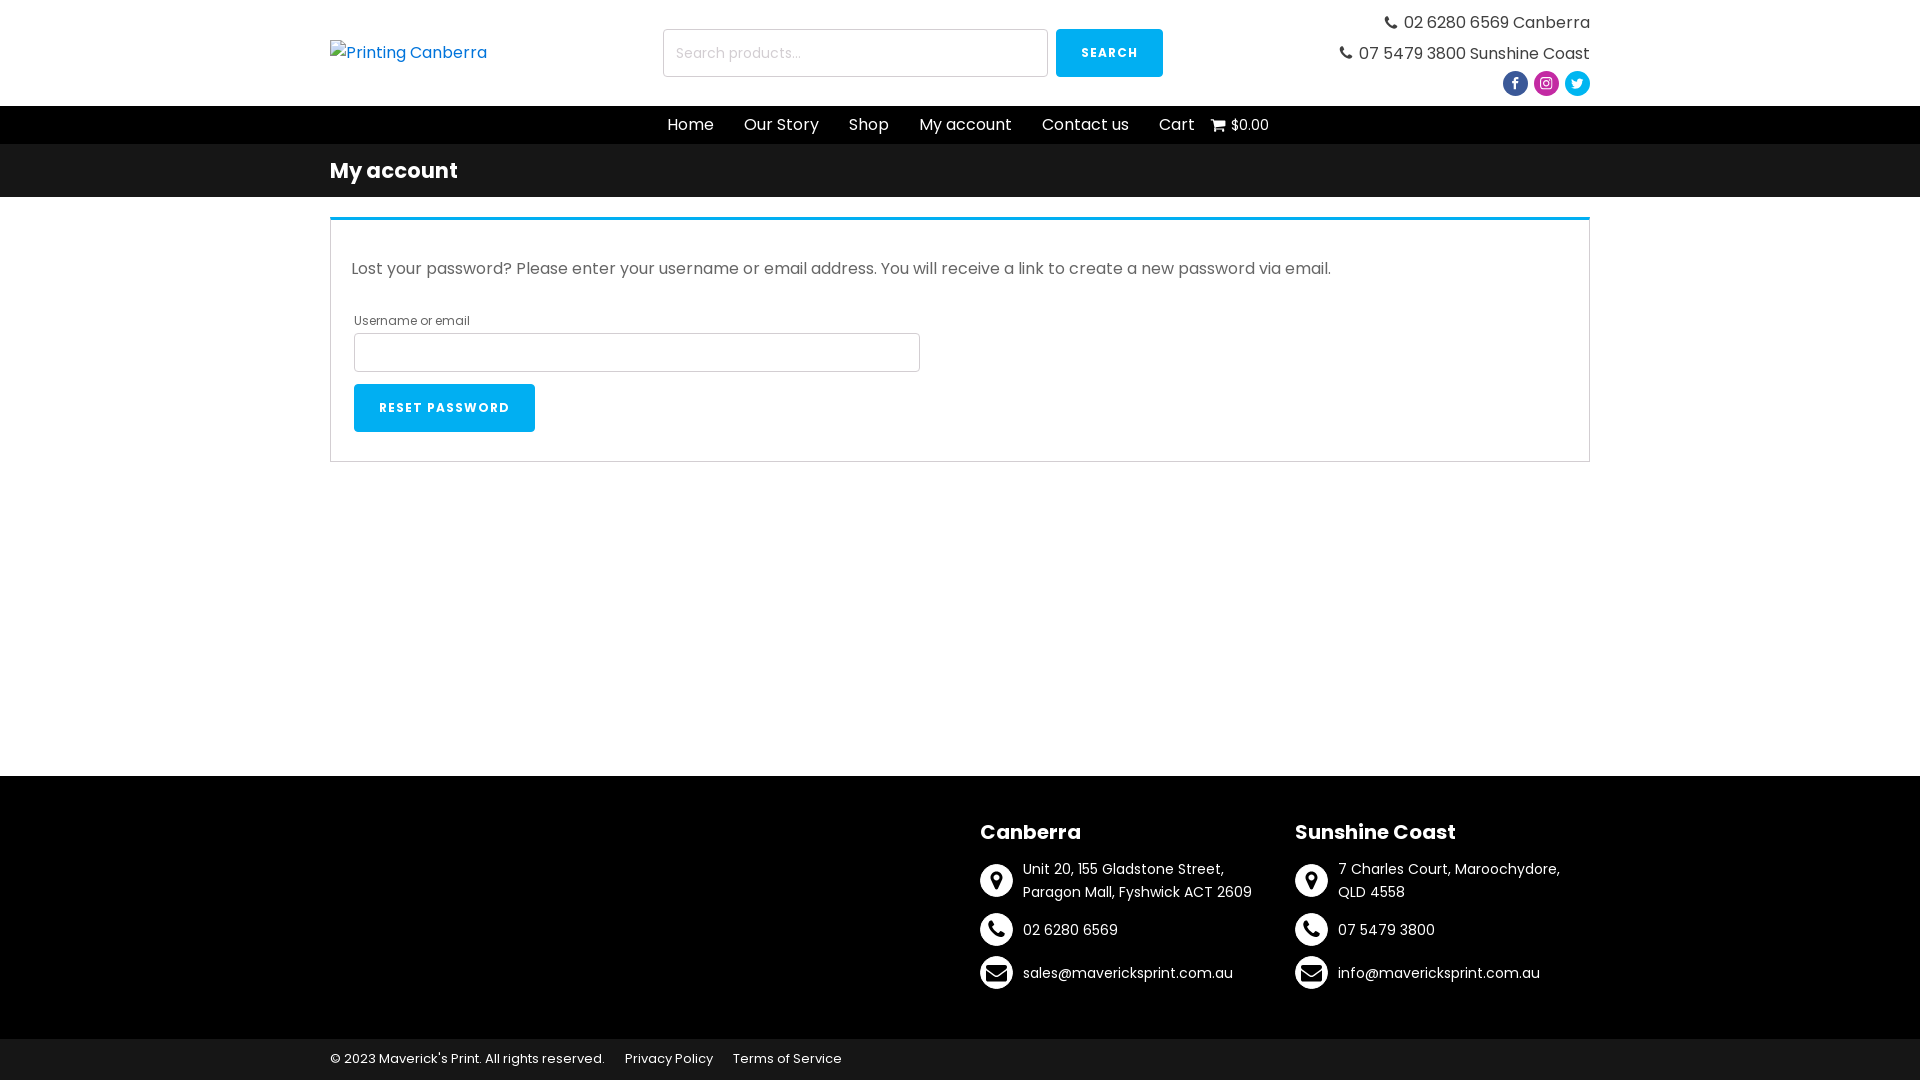 This screenshot has height=1080, width=1920. What do you see at coordinates (788, 1060) in the screenshot?
I see `Terms of Service` at bounding box center [788, 1060].